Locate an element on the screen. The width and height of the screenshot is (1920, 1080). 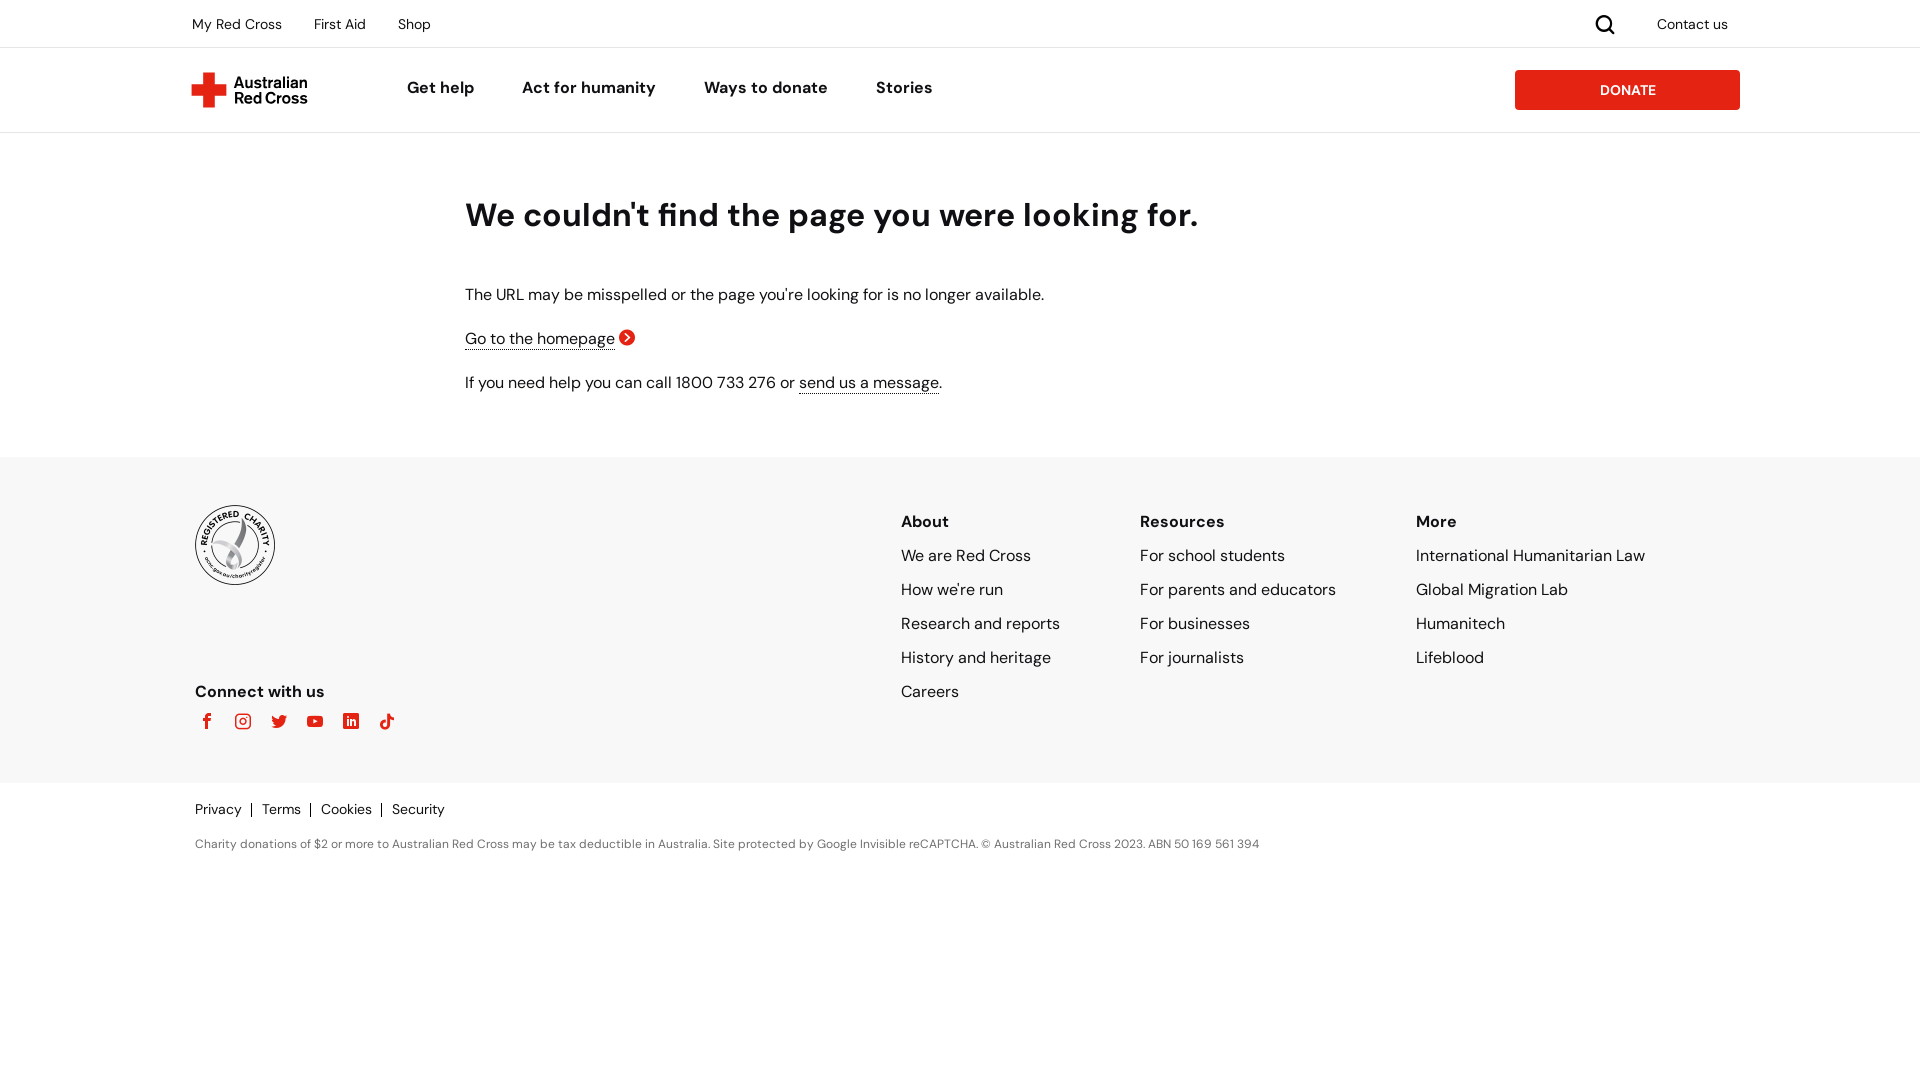
DONATE is located at coordinates (1628, 90).